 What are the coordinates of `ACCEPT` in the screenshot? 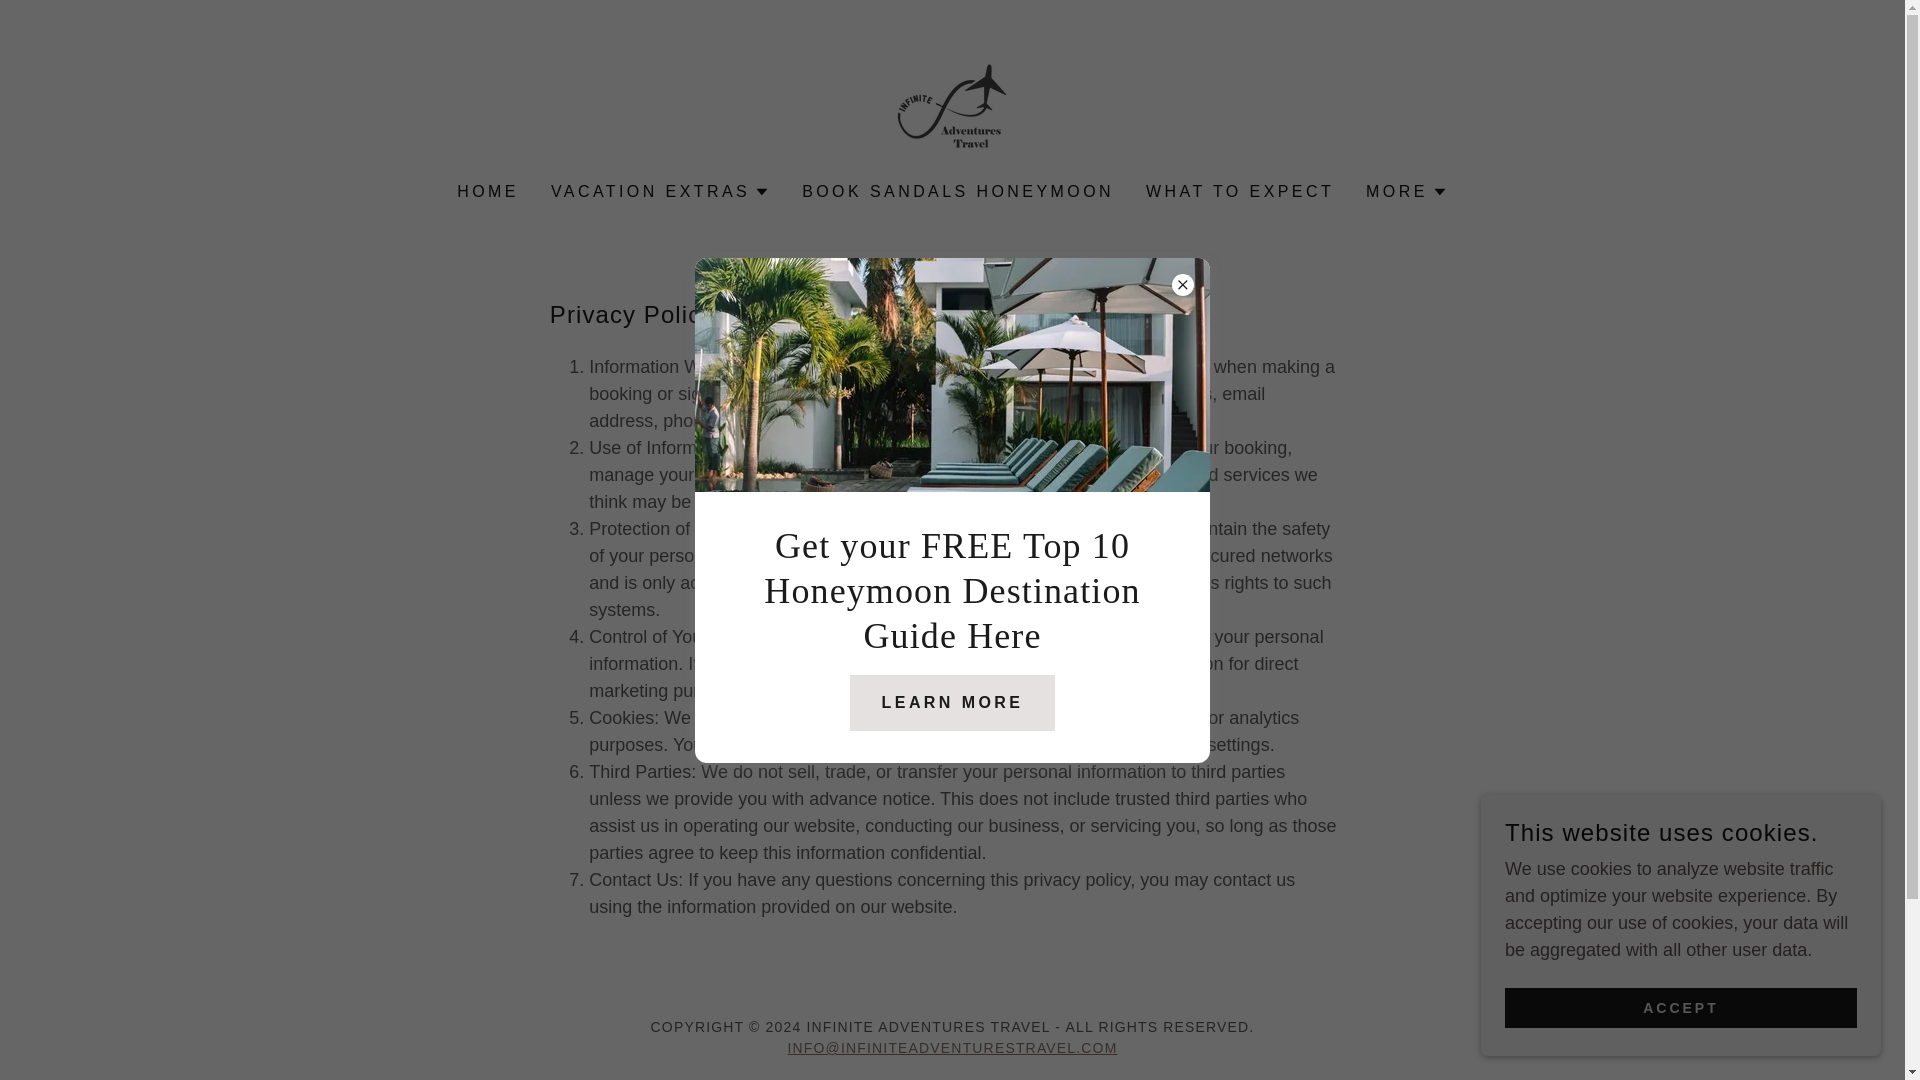 It's located at (1680, 1008).